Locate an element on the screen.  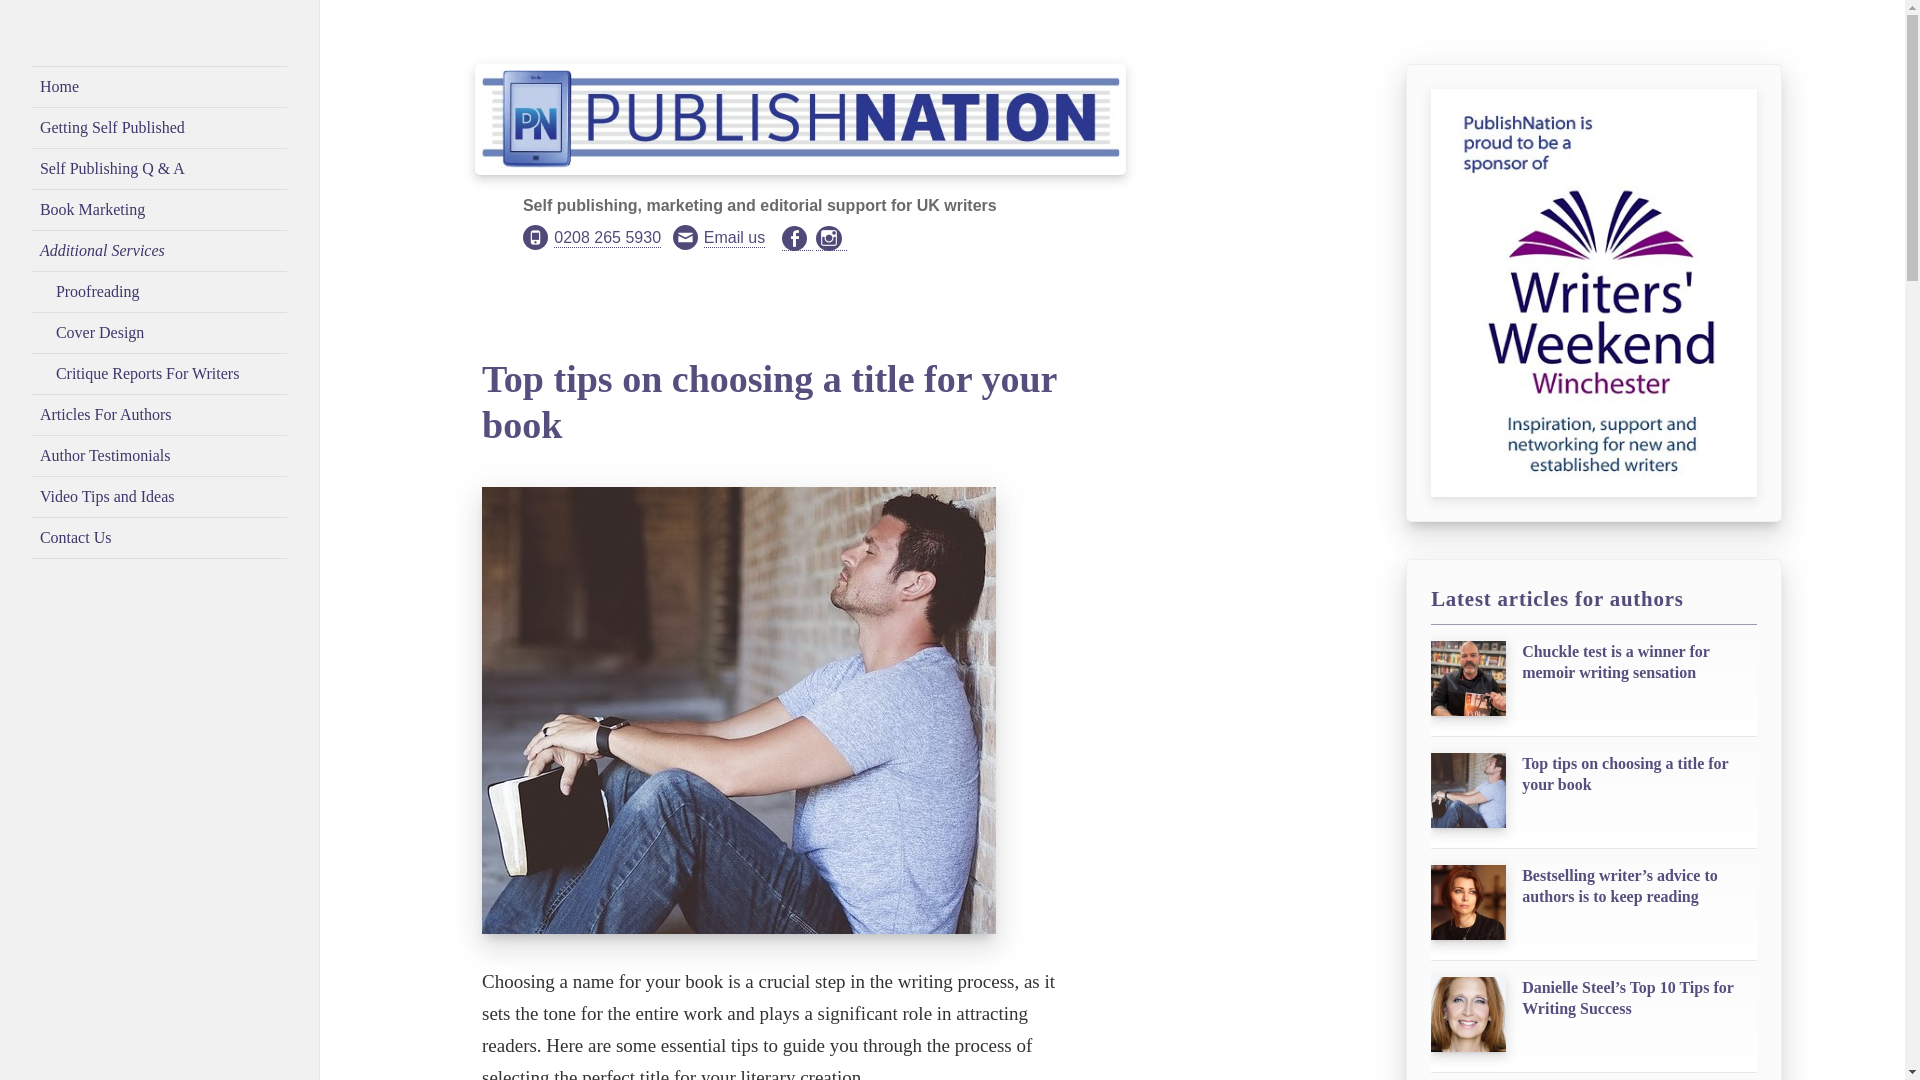
Follow PublishNation on Instagram is located at coordinates (831, 239).